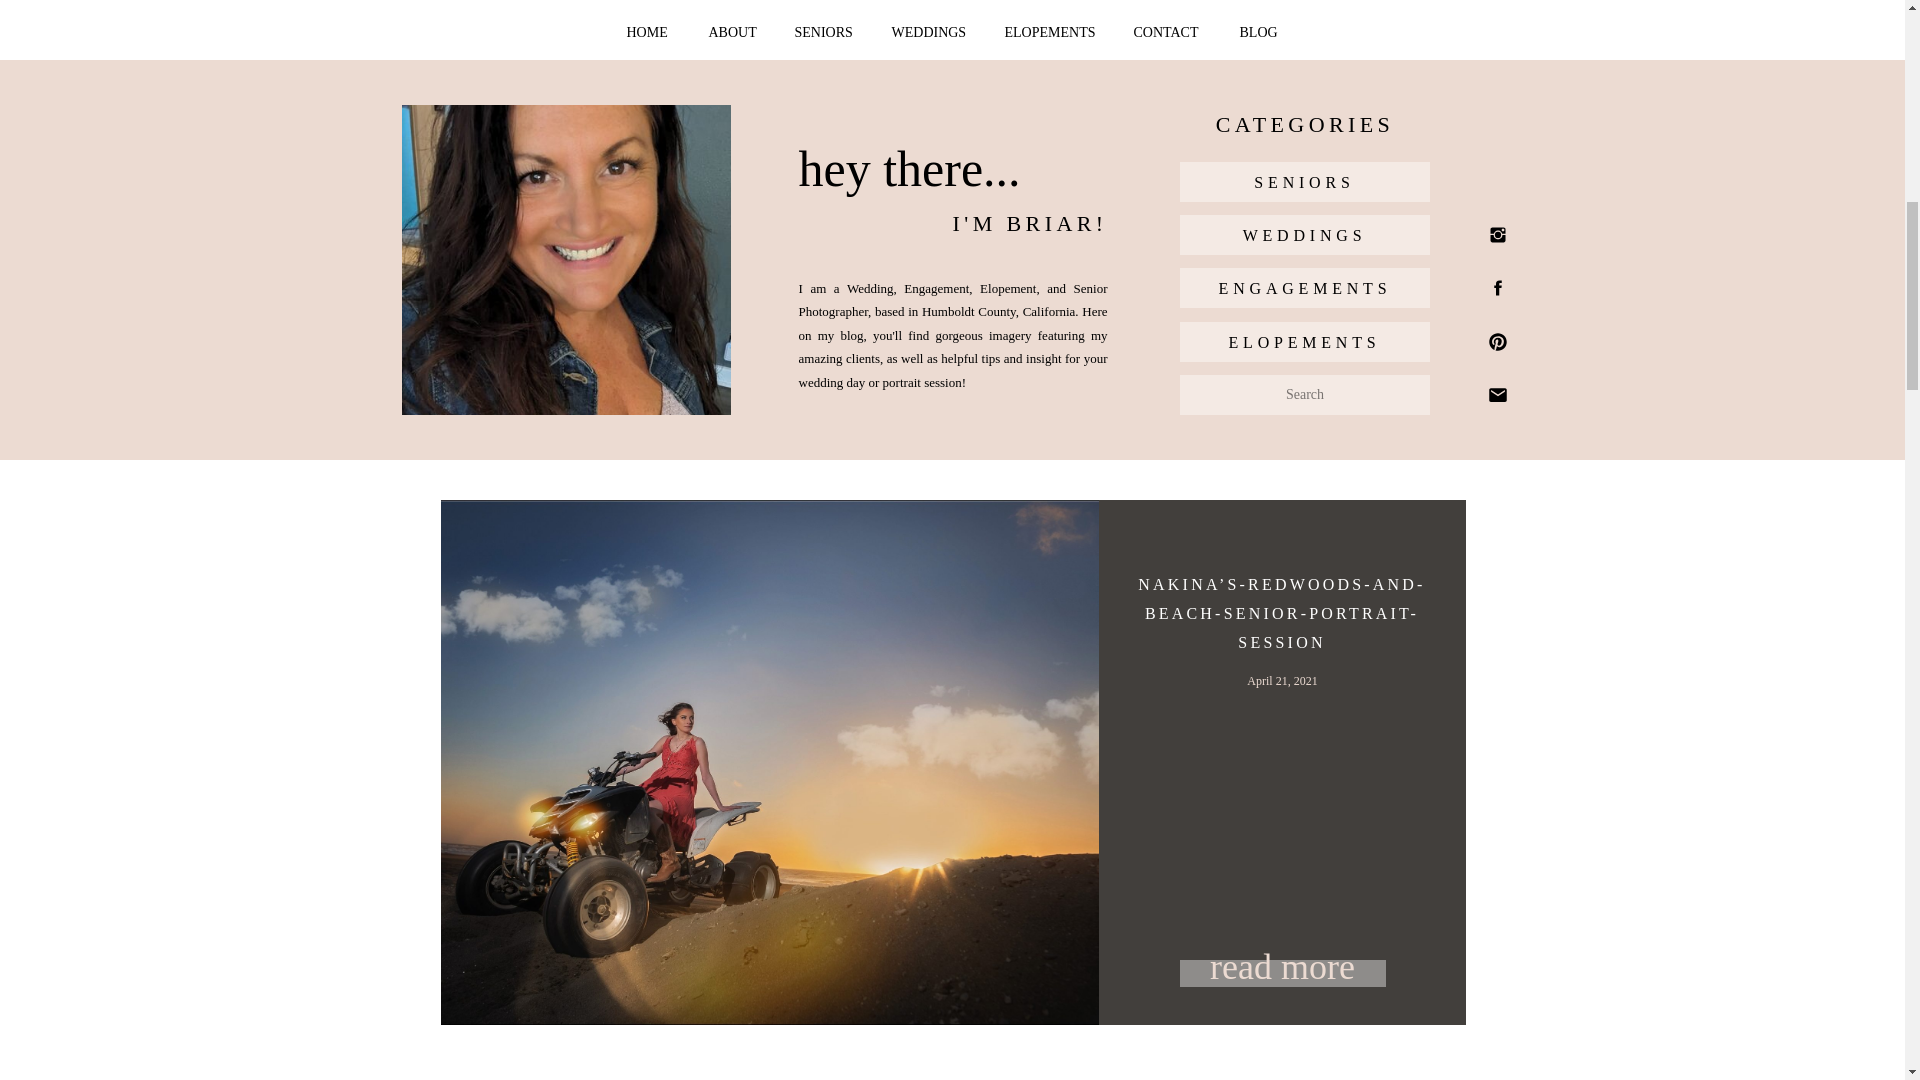  What do you see at coordinates (734, 33) in the screenshot?
I see `ABOUT` at bounding box center [734, 33].